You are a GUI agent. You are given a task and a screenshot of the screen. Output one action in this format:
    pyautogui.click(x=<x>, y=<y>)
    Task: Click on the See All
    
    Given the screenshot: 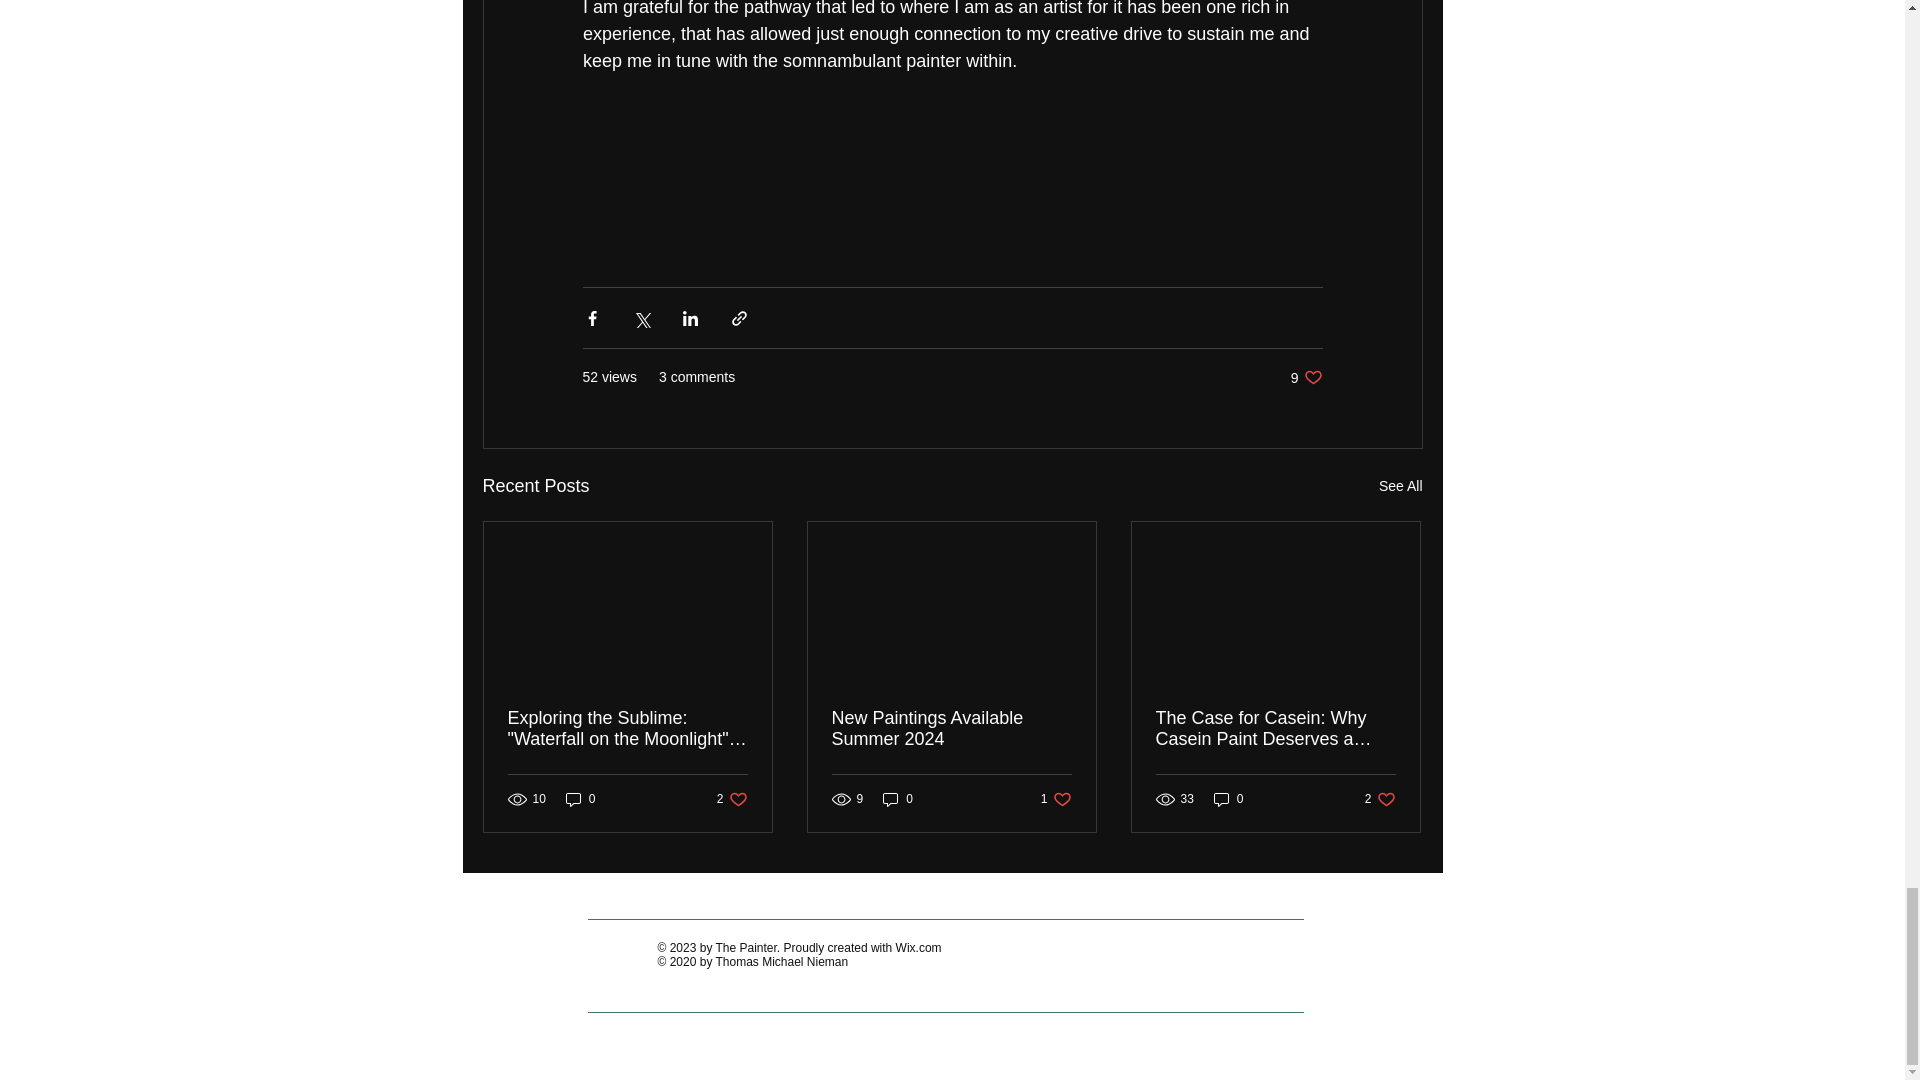 What is the action you would take?
    pyautogui.click(x=732, y=798)
    